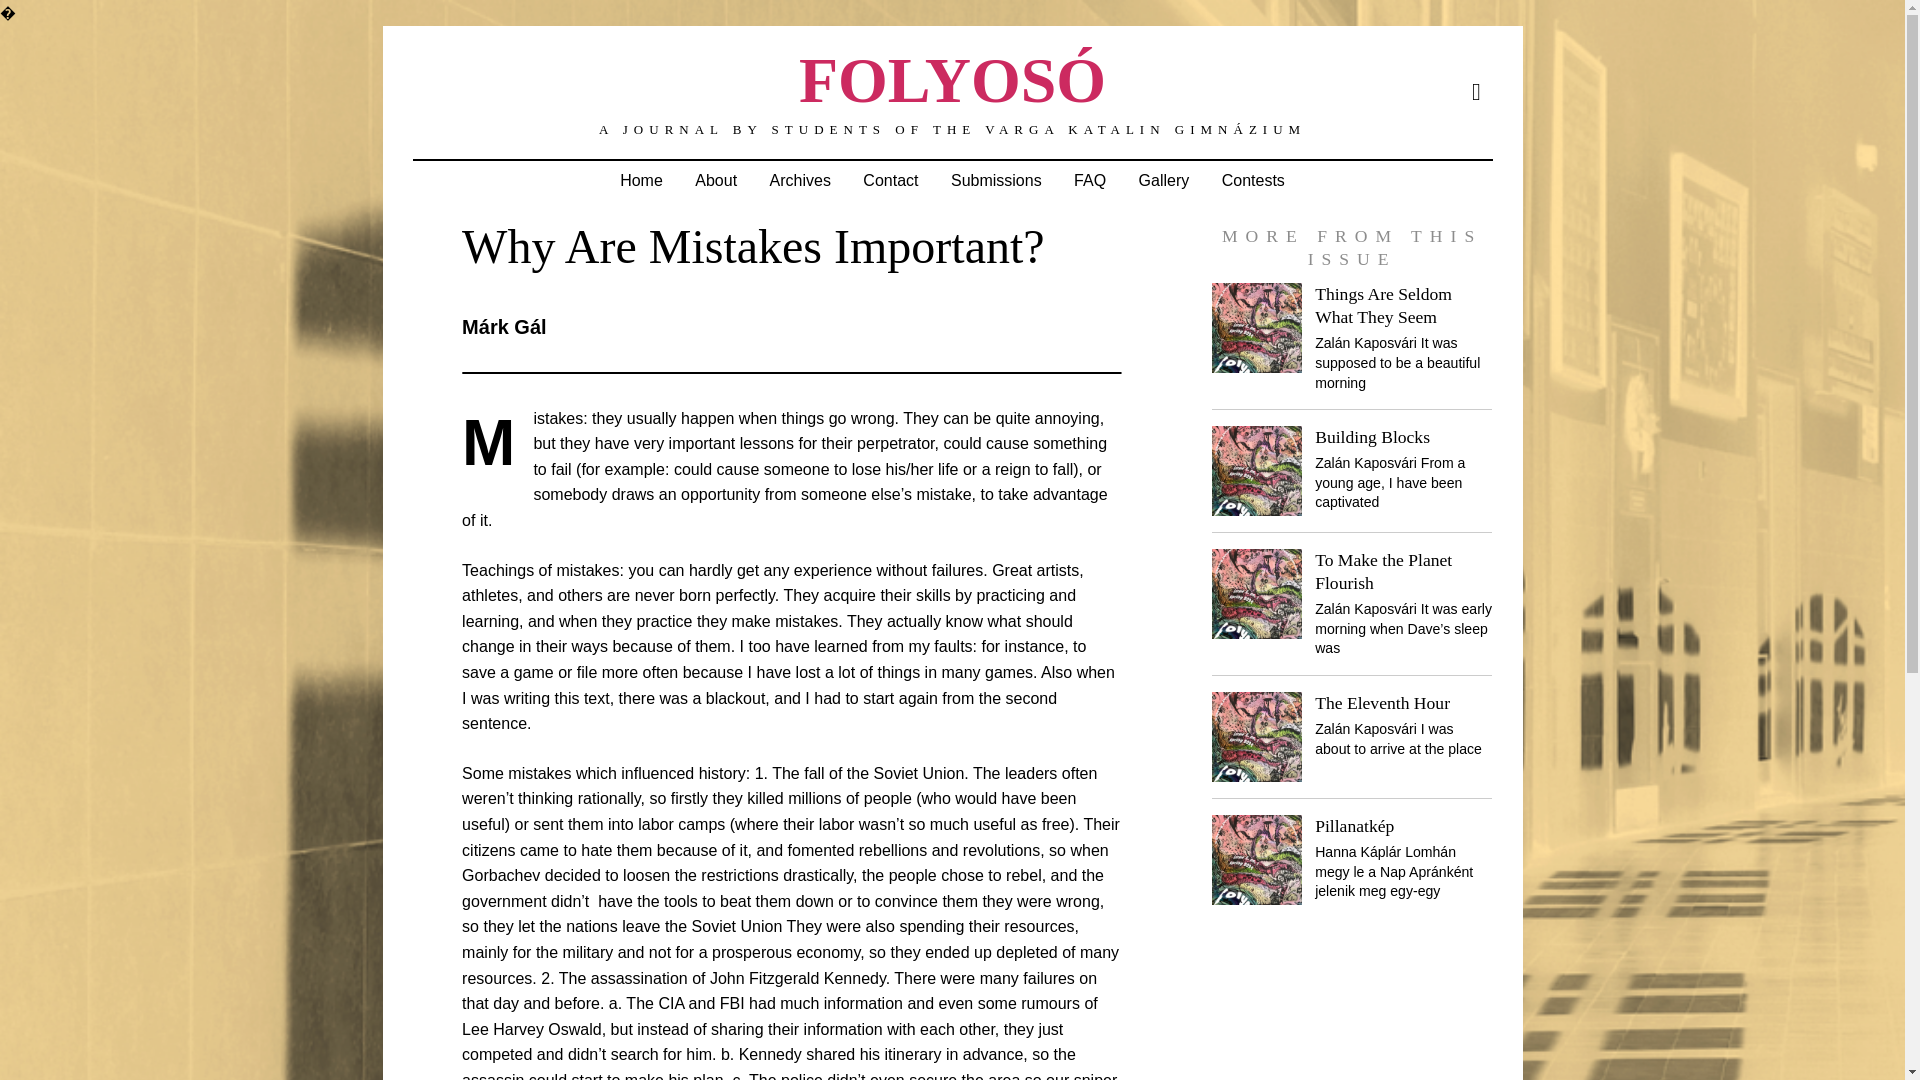 This screenshot has width=1920, height=1080. Describe the element at coordinates (996, 180) in the screenshot. I see `Submissions` at that location.